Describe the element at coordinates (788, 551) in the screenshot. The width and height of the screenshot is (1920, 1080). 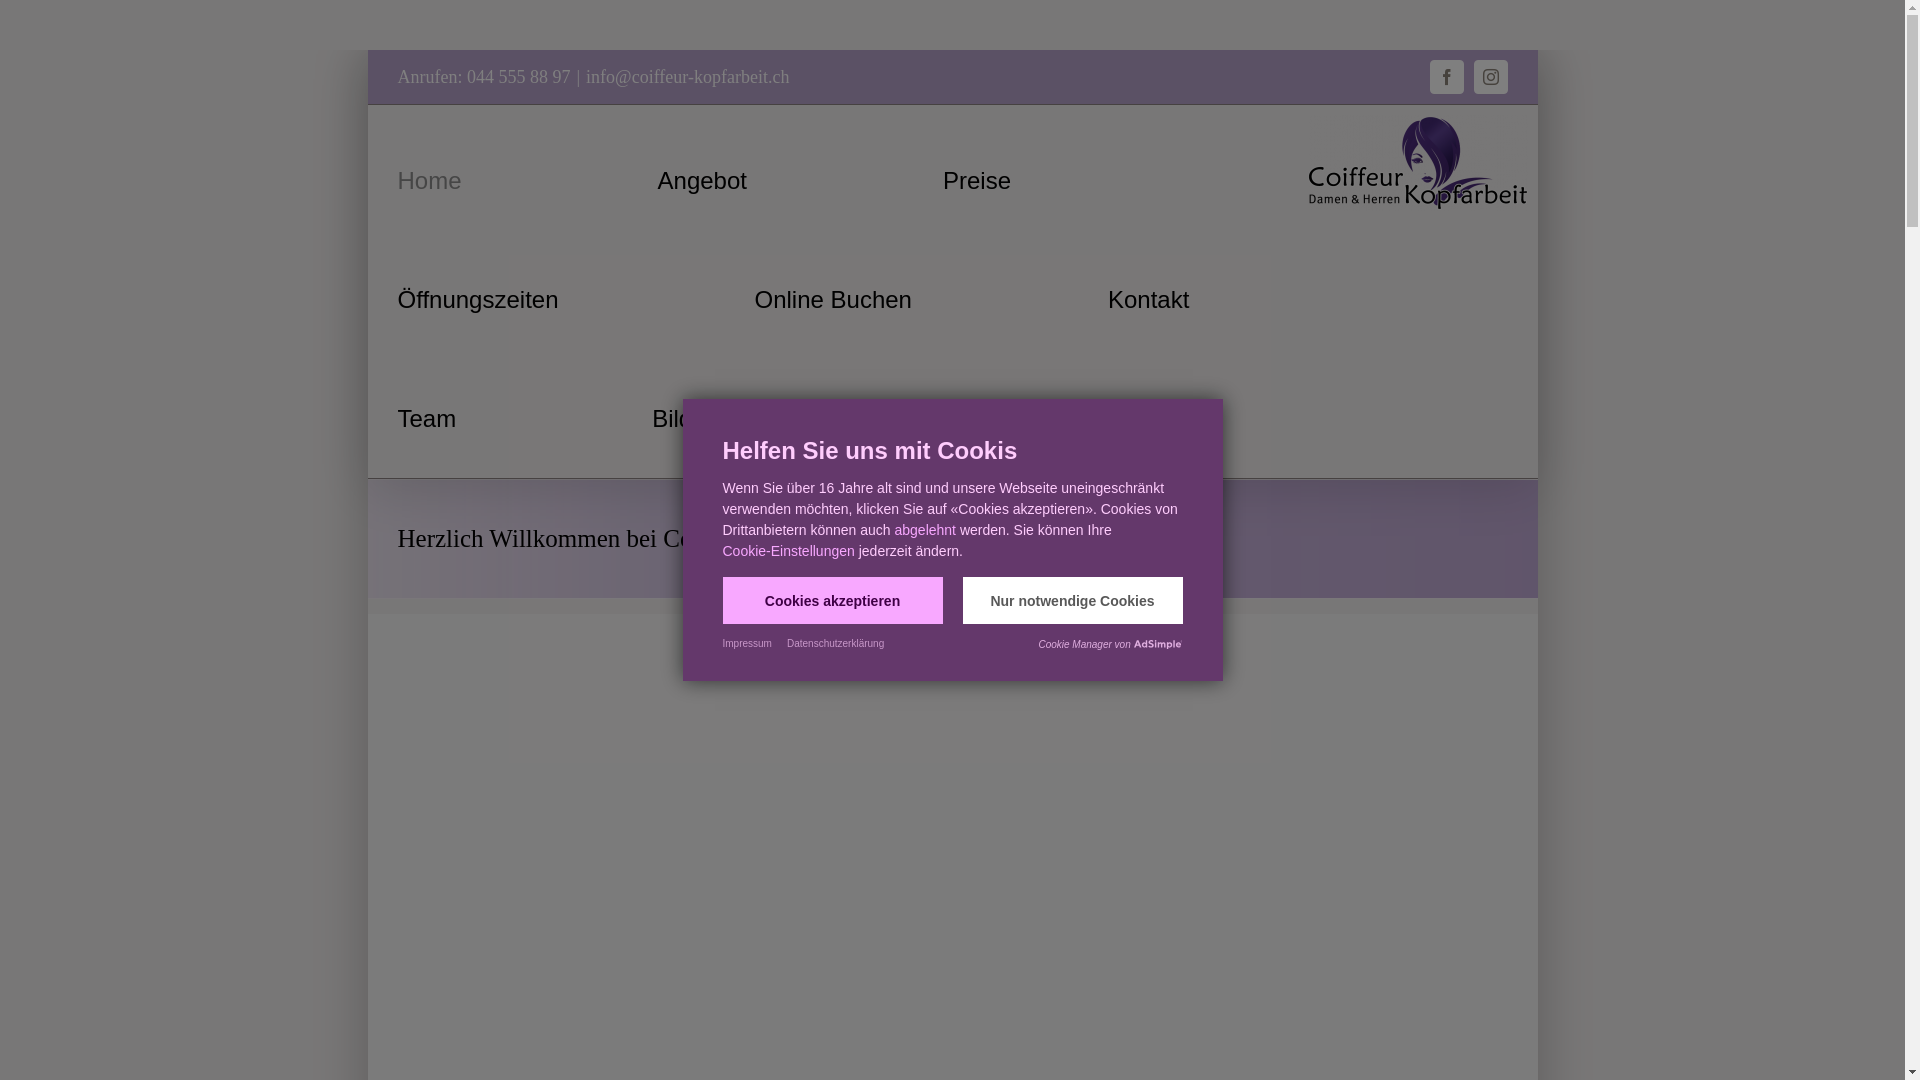
I see `Cookie-Einstellungen` at that location.